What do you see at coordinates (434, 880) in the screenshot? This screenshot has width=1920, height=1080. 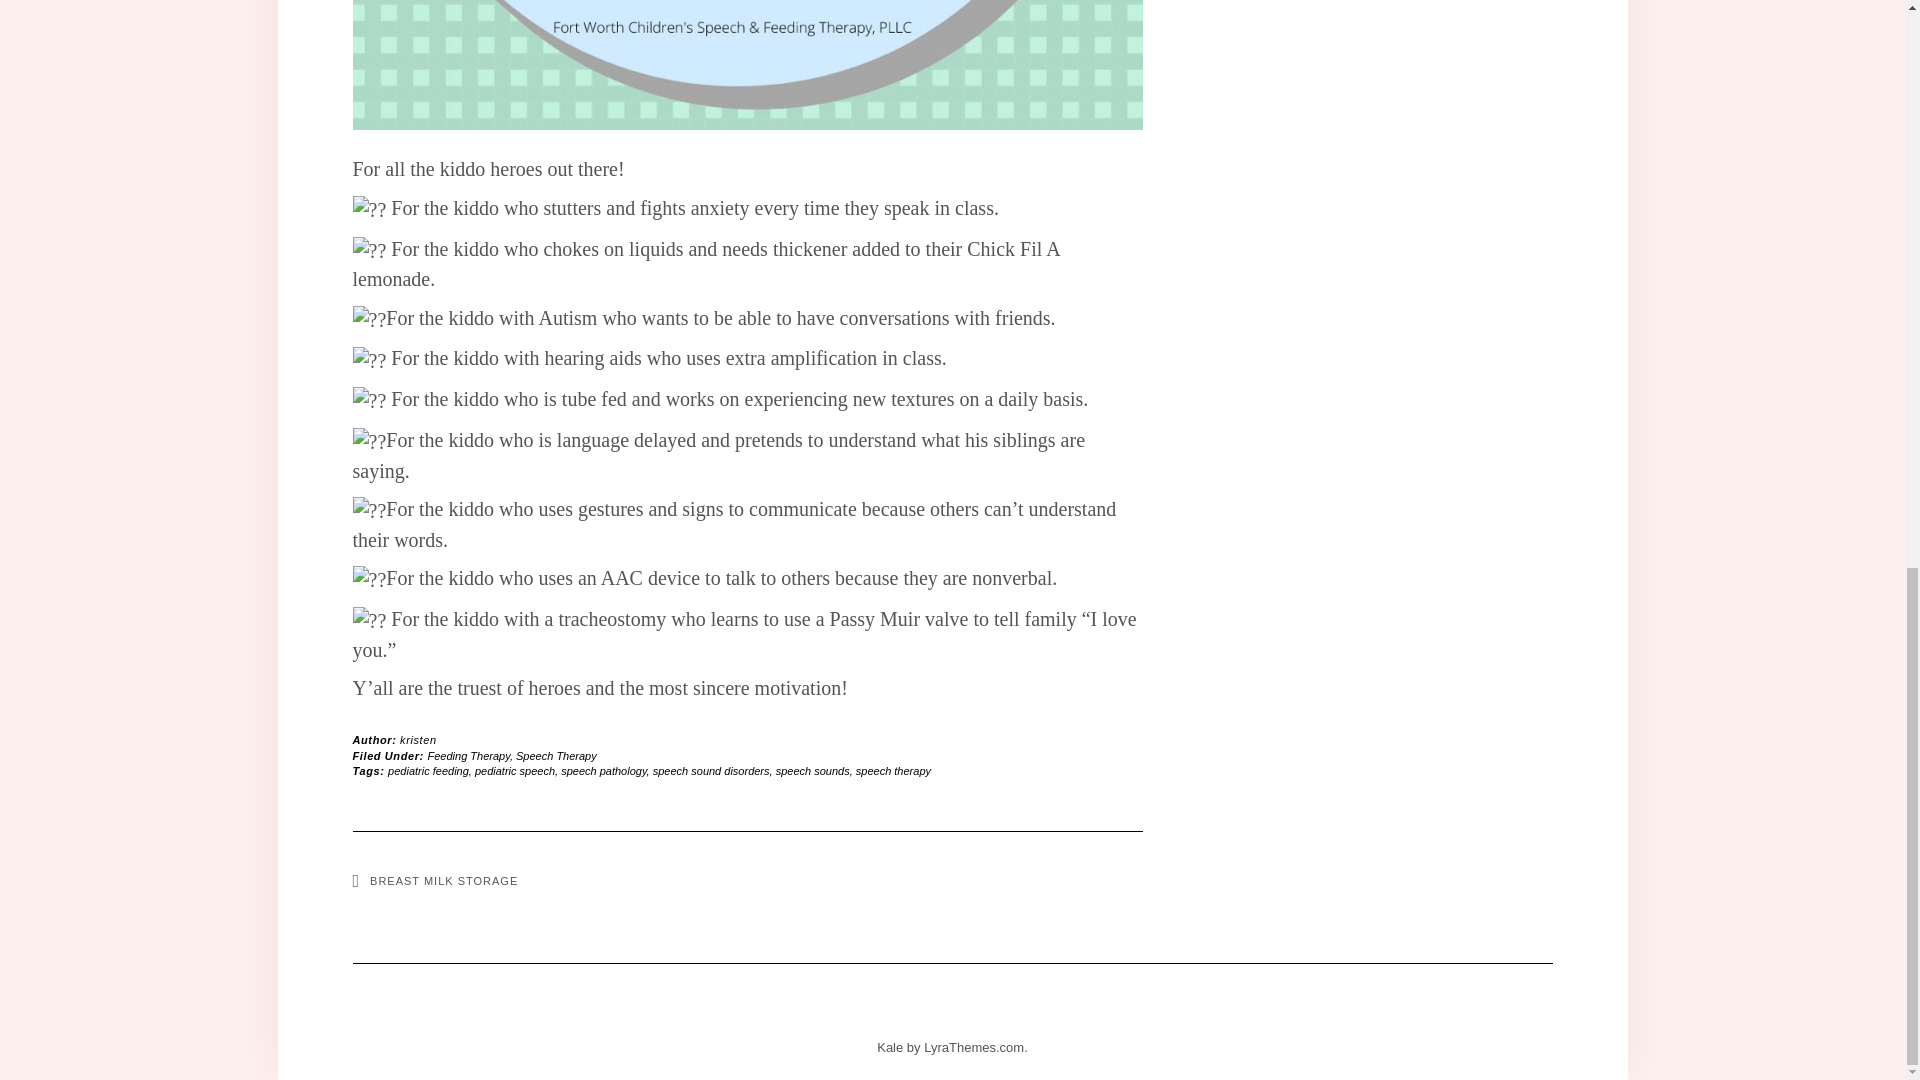 I see `BREAST MILK STORAGE` at bounding box center [434, 880].